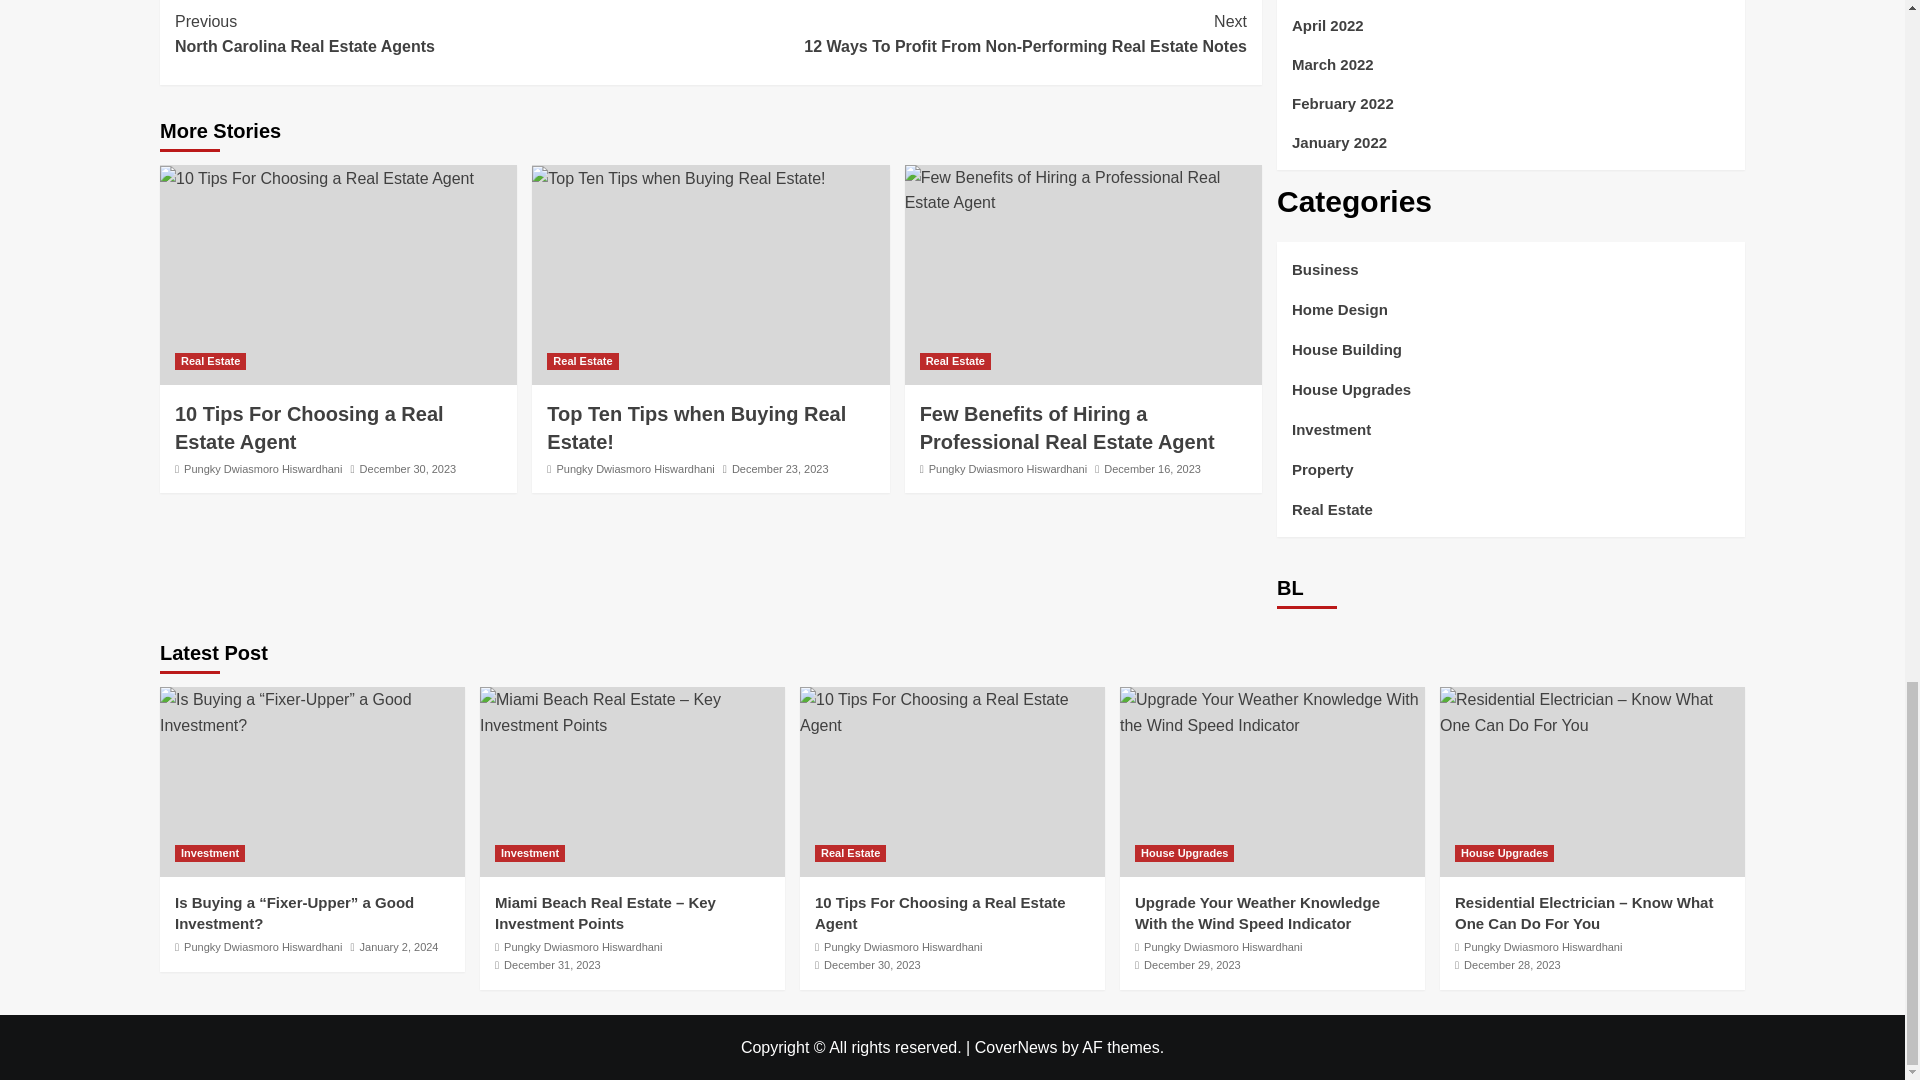 The width and height of the screenshot is (1920, 1080). I want to click on Real Estate, so click(696, 427).